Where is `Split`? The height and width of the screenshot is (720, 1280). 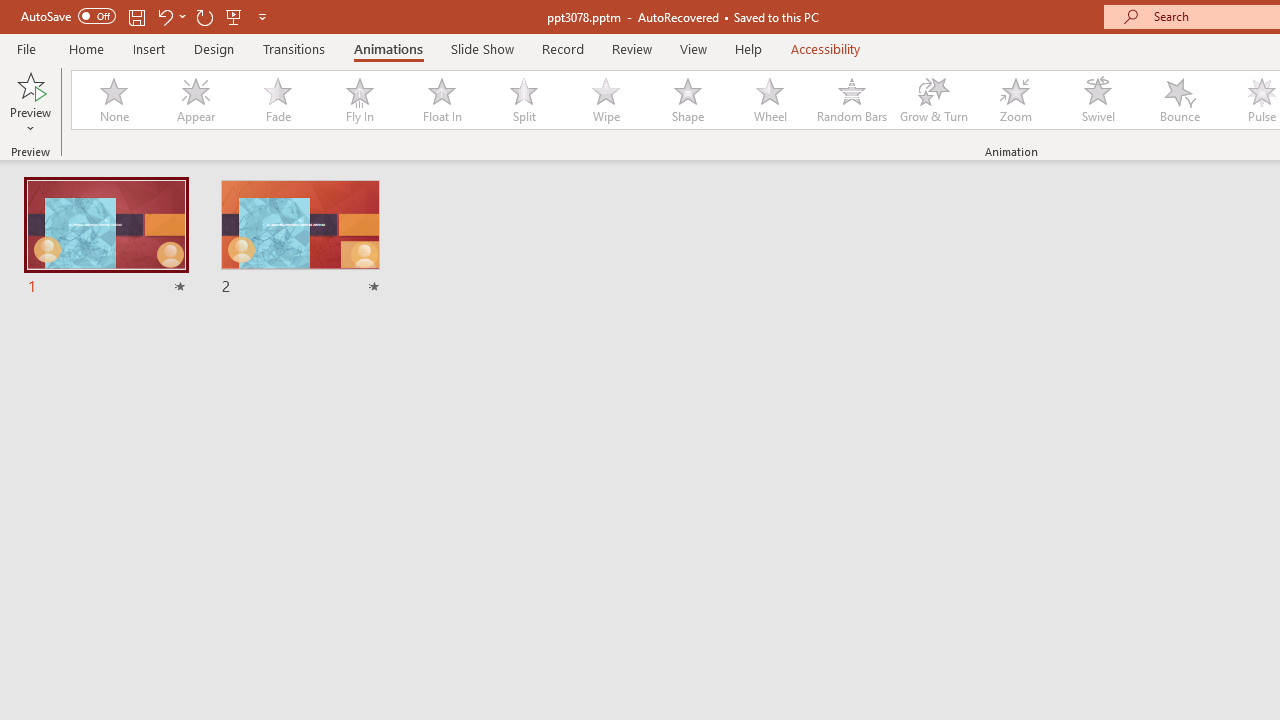
Split is located at coordinates (523, 100).